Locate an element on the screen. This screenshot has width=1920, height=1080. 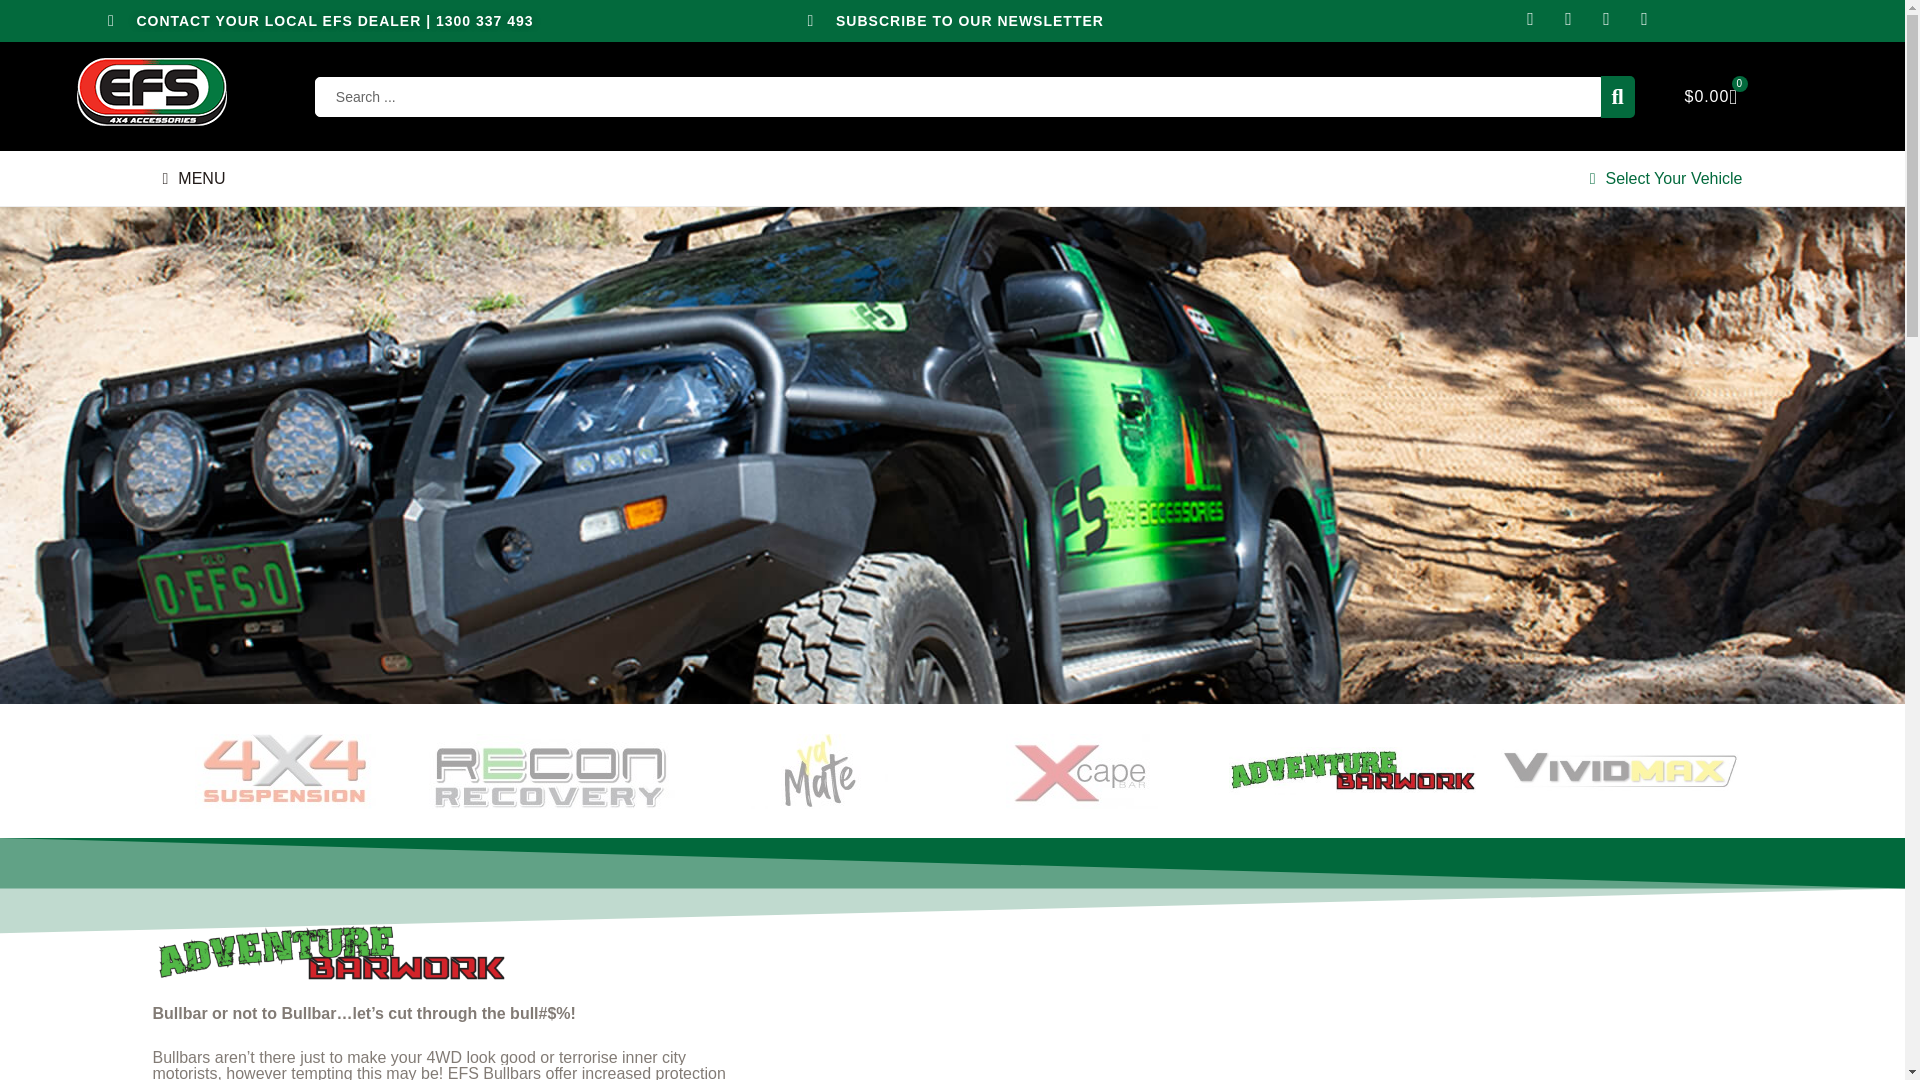
Youtube is located at coordinates (1606, 18).